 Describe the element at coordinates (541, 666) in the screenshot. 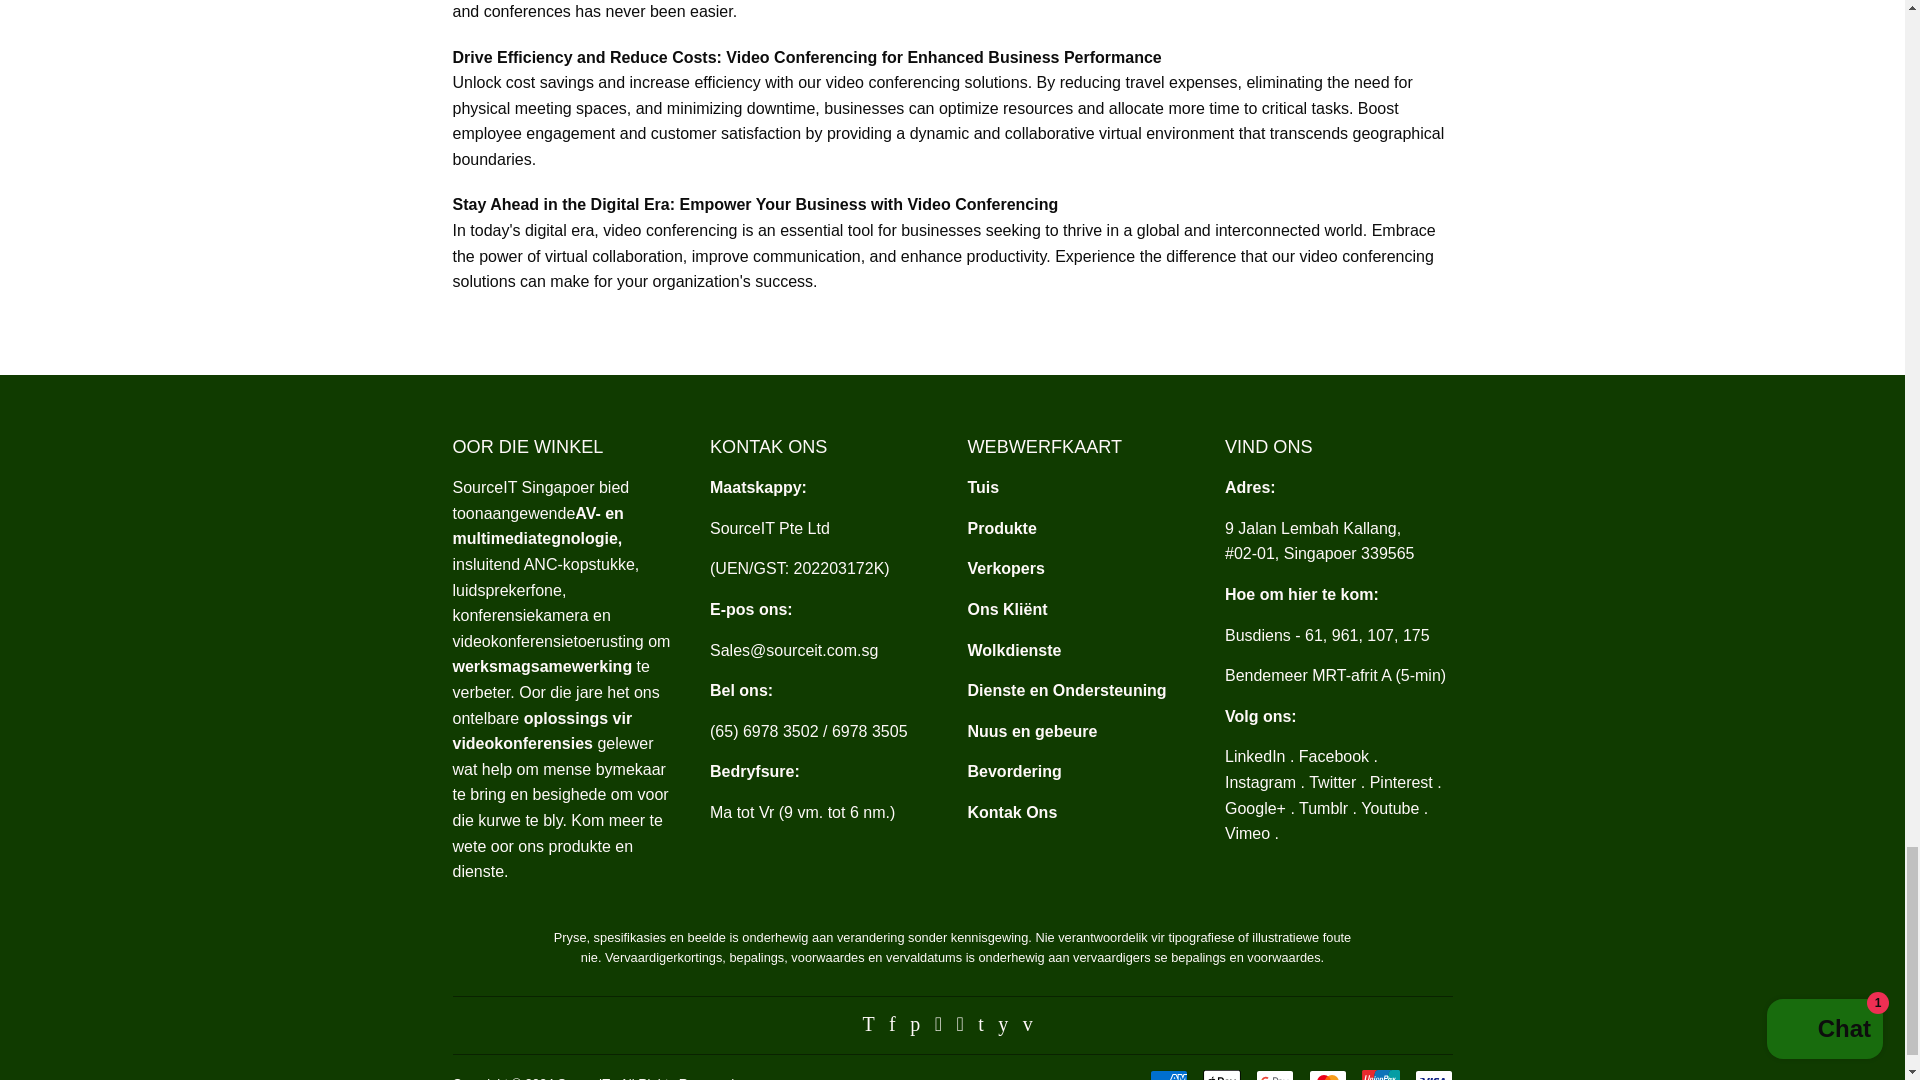

I see `Werksmagkommunikasie en -samewerking` at that location.